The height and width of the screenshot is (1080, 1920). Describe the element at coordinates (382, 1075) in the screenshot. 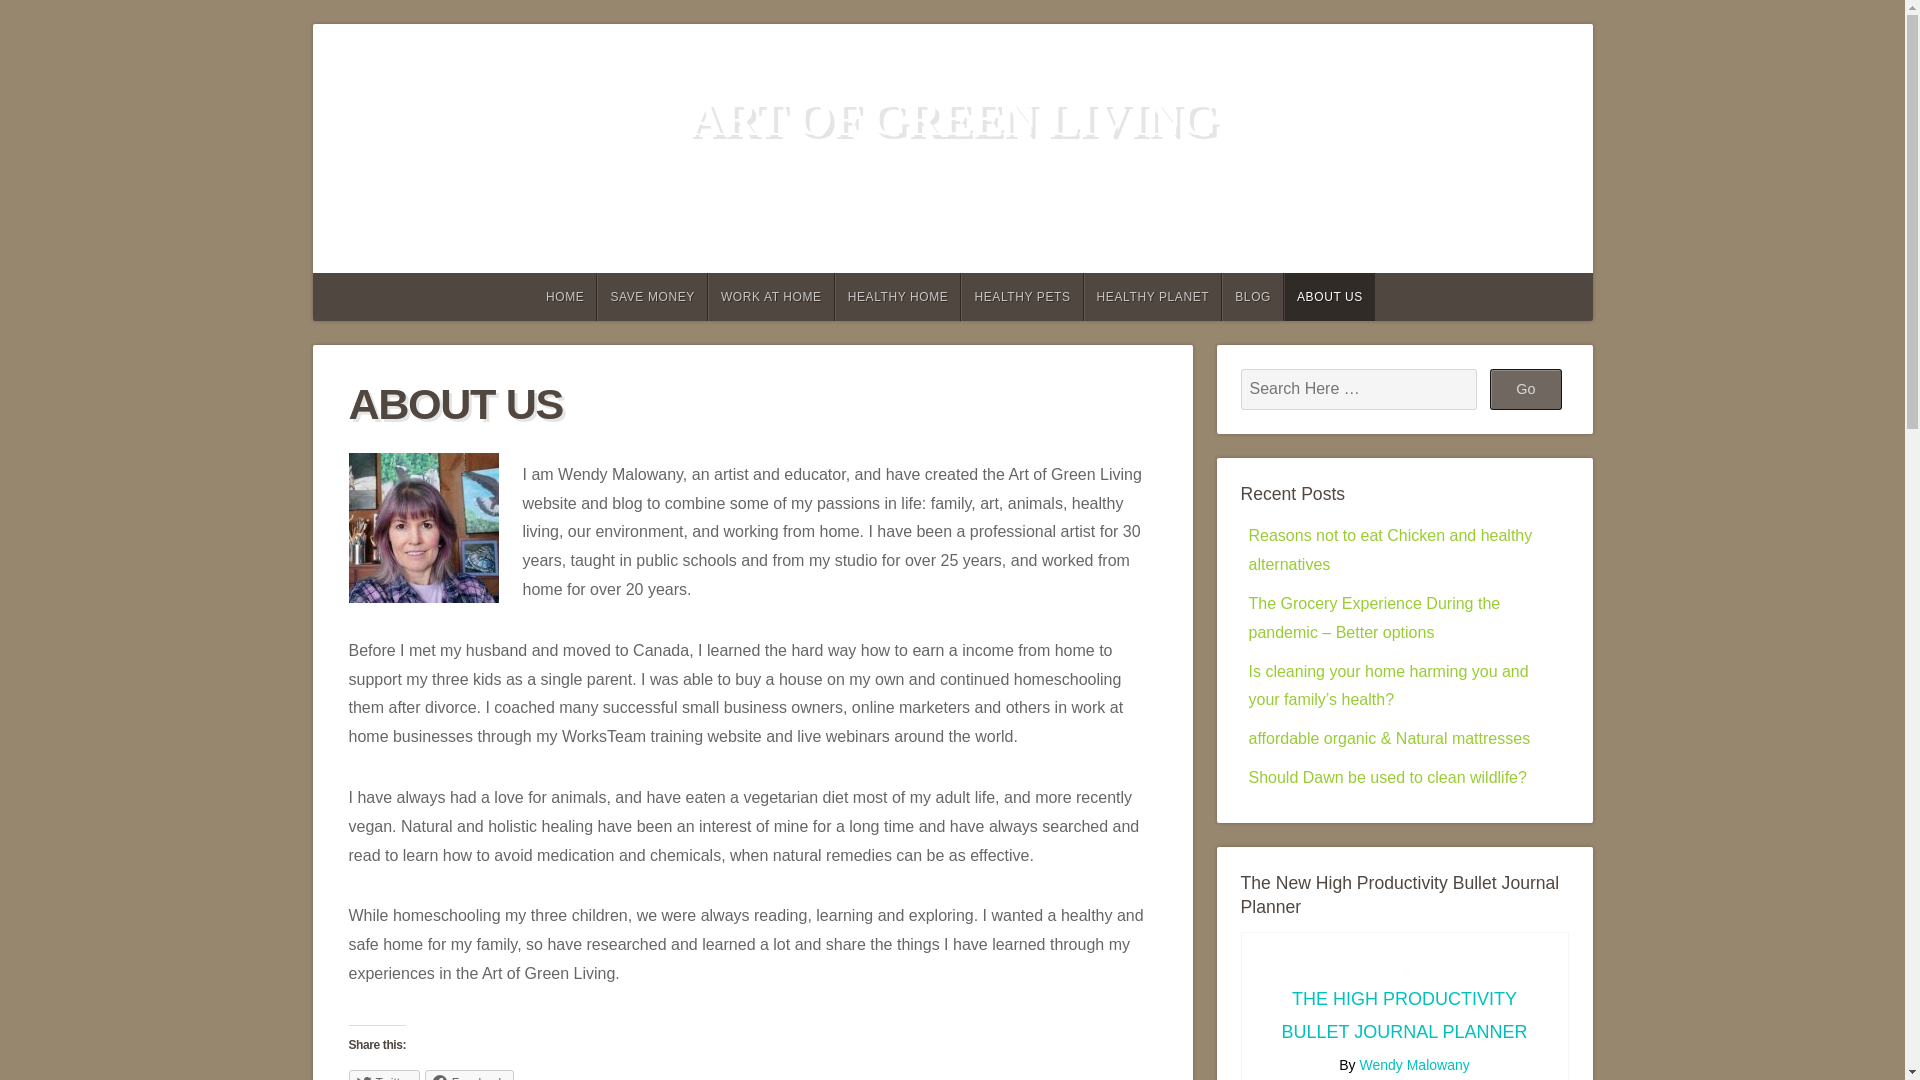

I see `Click to share on Twitter` at that location.